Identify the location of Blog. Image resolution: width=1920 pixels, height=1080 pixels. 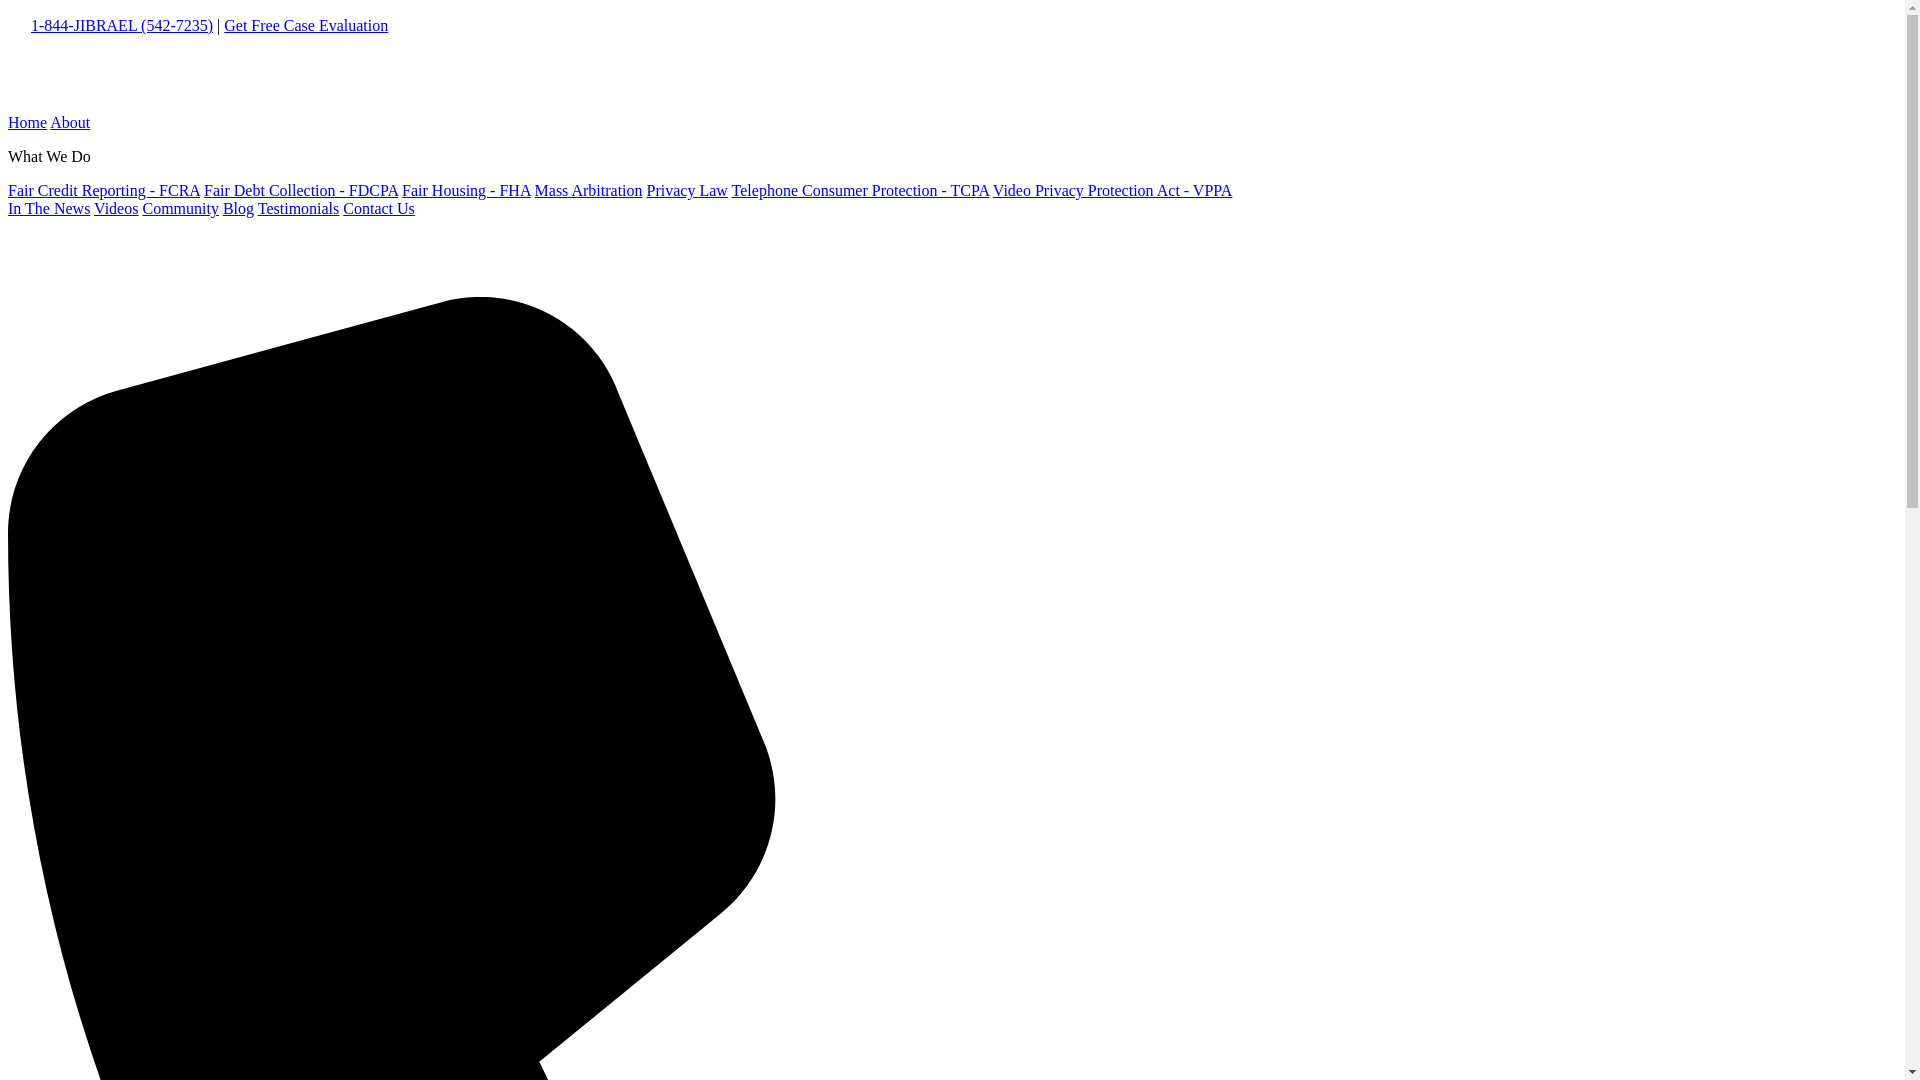
(238, 208).